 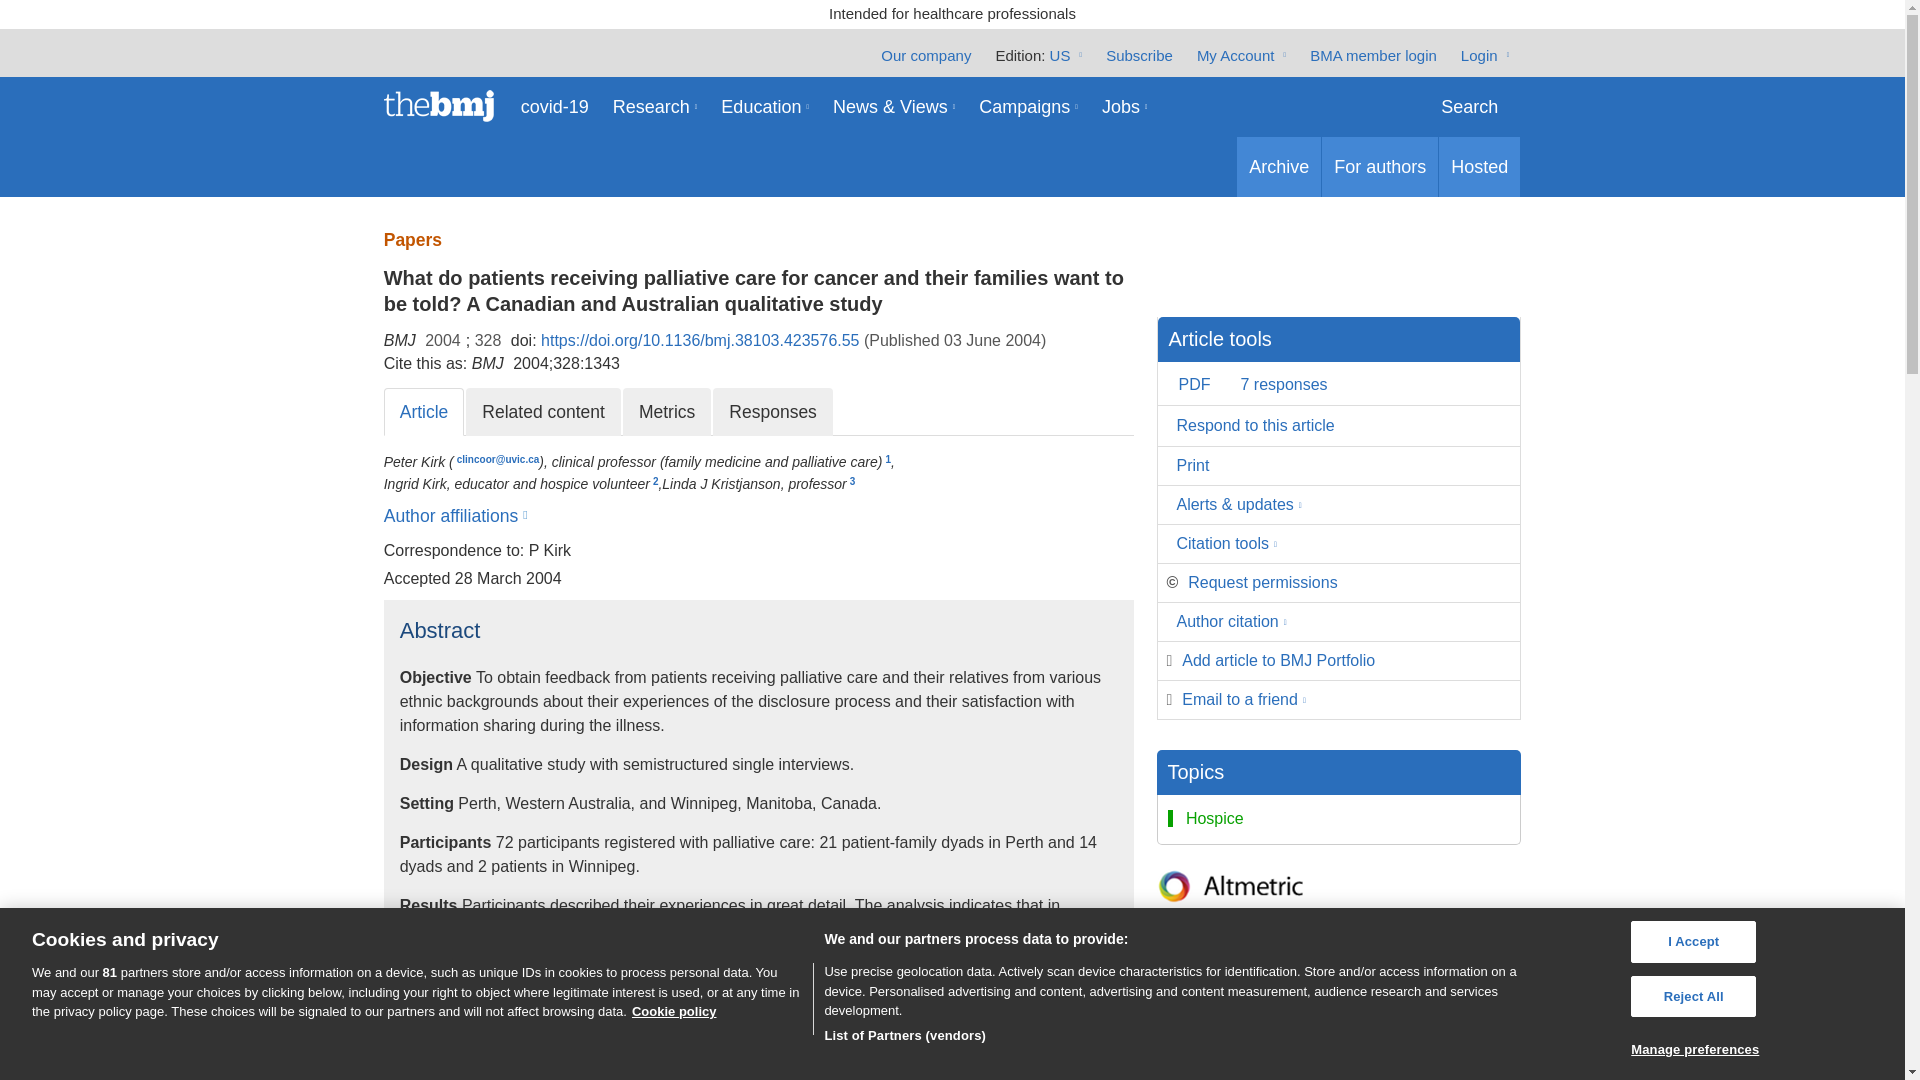 I want to click on My Account, so click(x=1241, y=54).